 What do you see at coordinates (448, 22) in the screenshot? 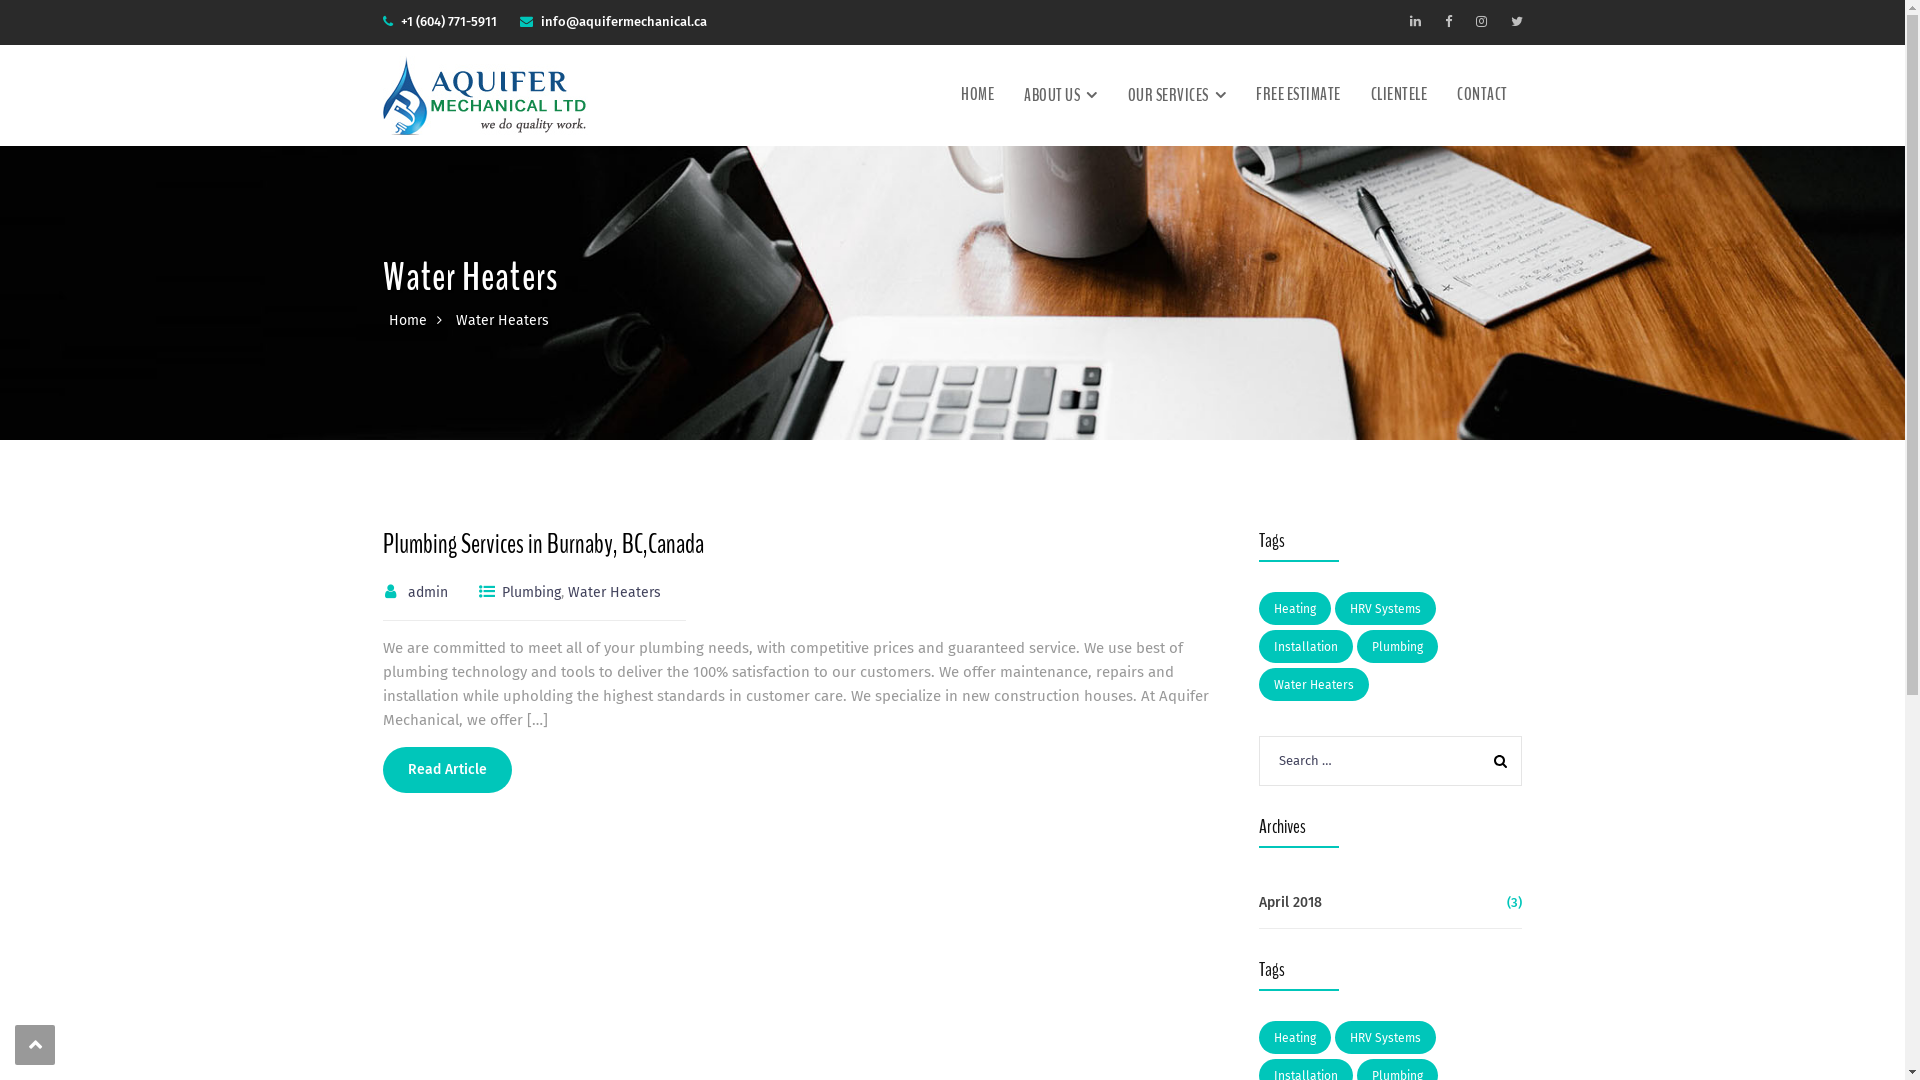
I see `+1 (604) 771-5911` at bounding box center [448, 22].